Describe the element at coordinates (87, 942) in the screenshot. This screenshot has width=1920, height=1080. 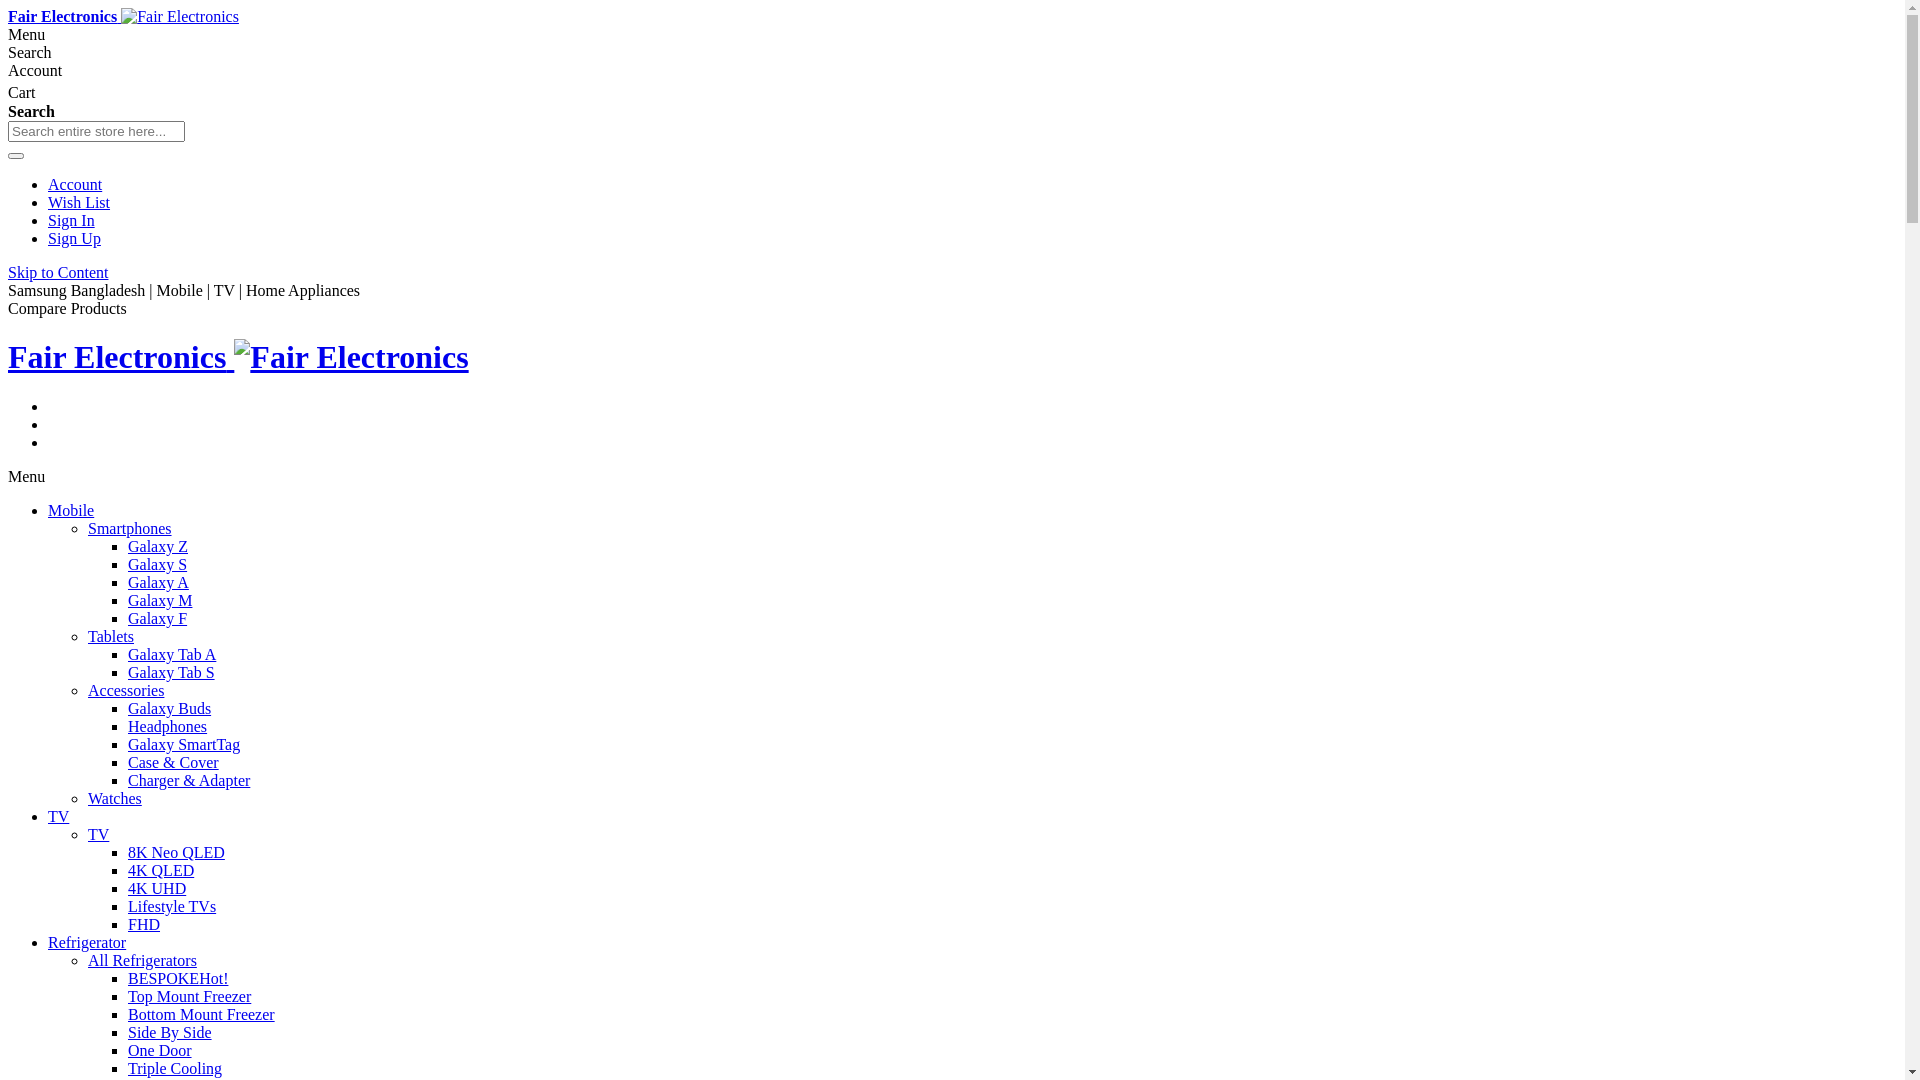
I see `Refrigerator` at that location.